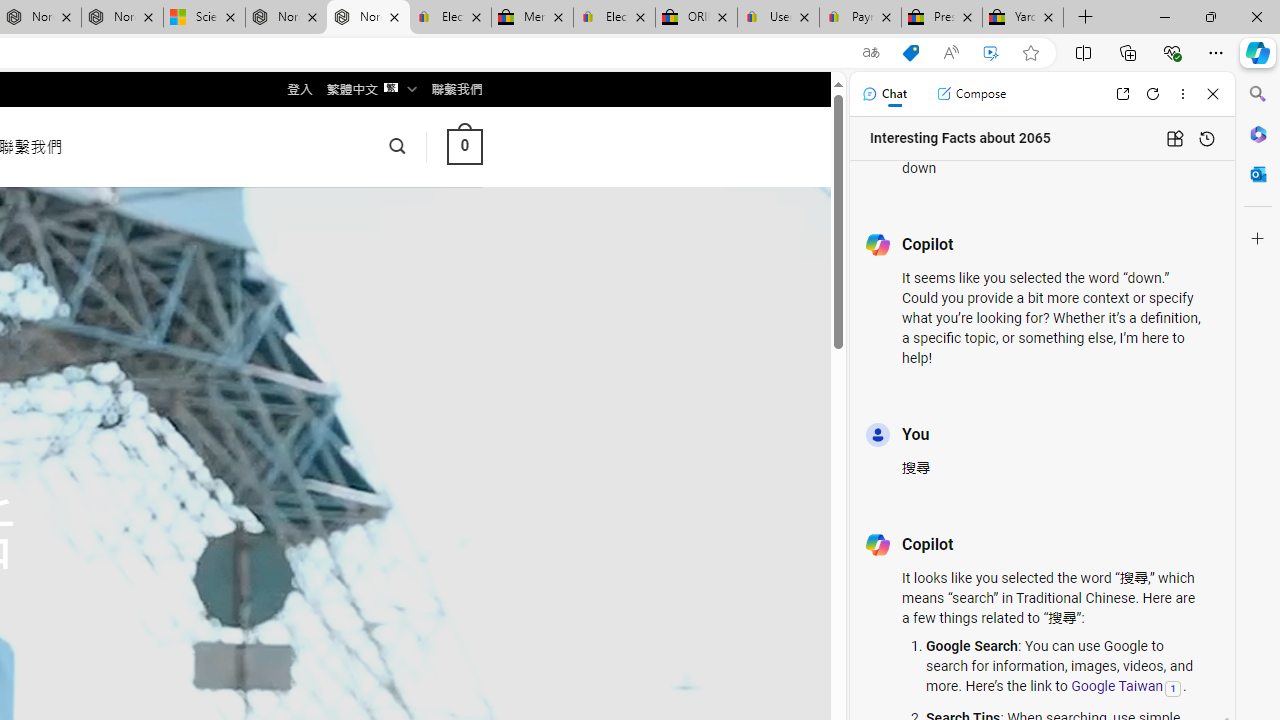 This screenshot has height=720, width=1280. What do you see at coordinates (464, 146) in the screenshot?
I see ` 0 ` at bounding box center [464, 146].